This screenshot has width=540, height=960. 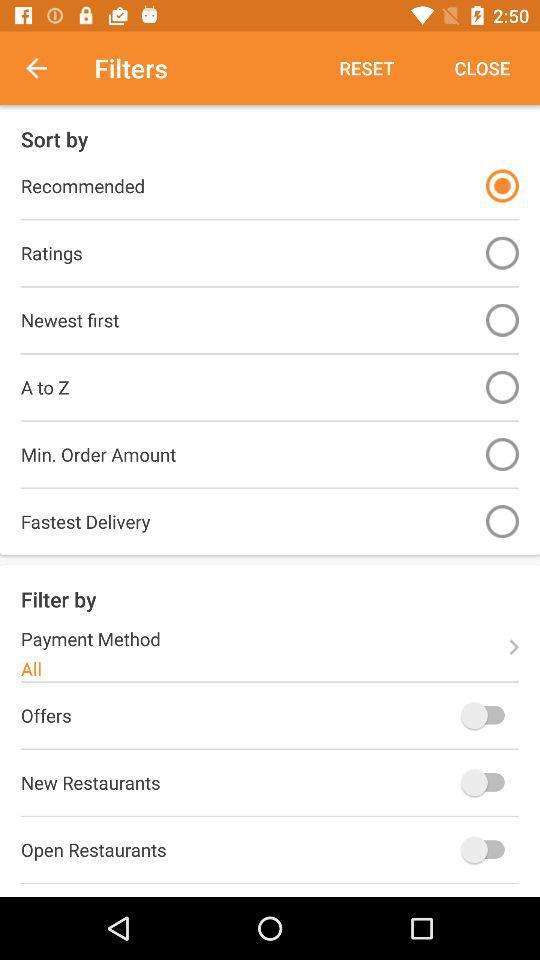 What do you see at coordinates (502, 252) in the screenshot?
I see `sort by ratings` at bounding box center [502, 252].